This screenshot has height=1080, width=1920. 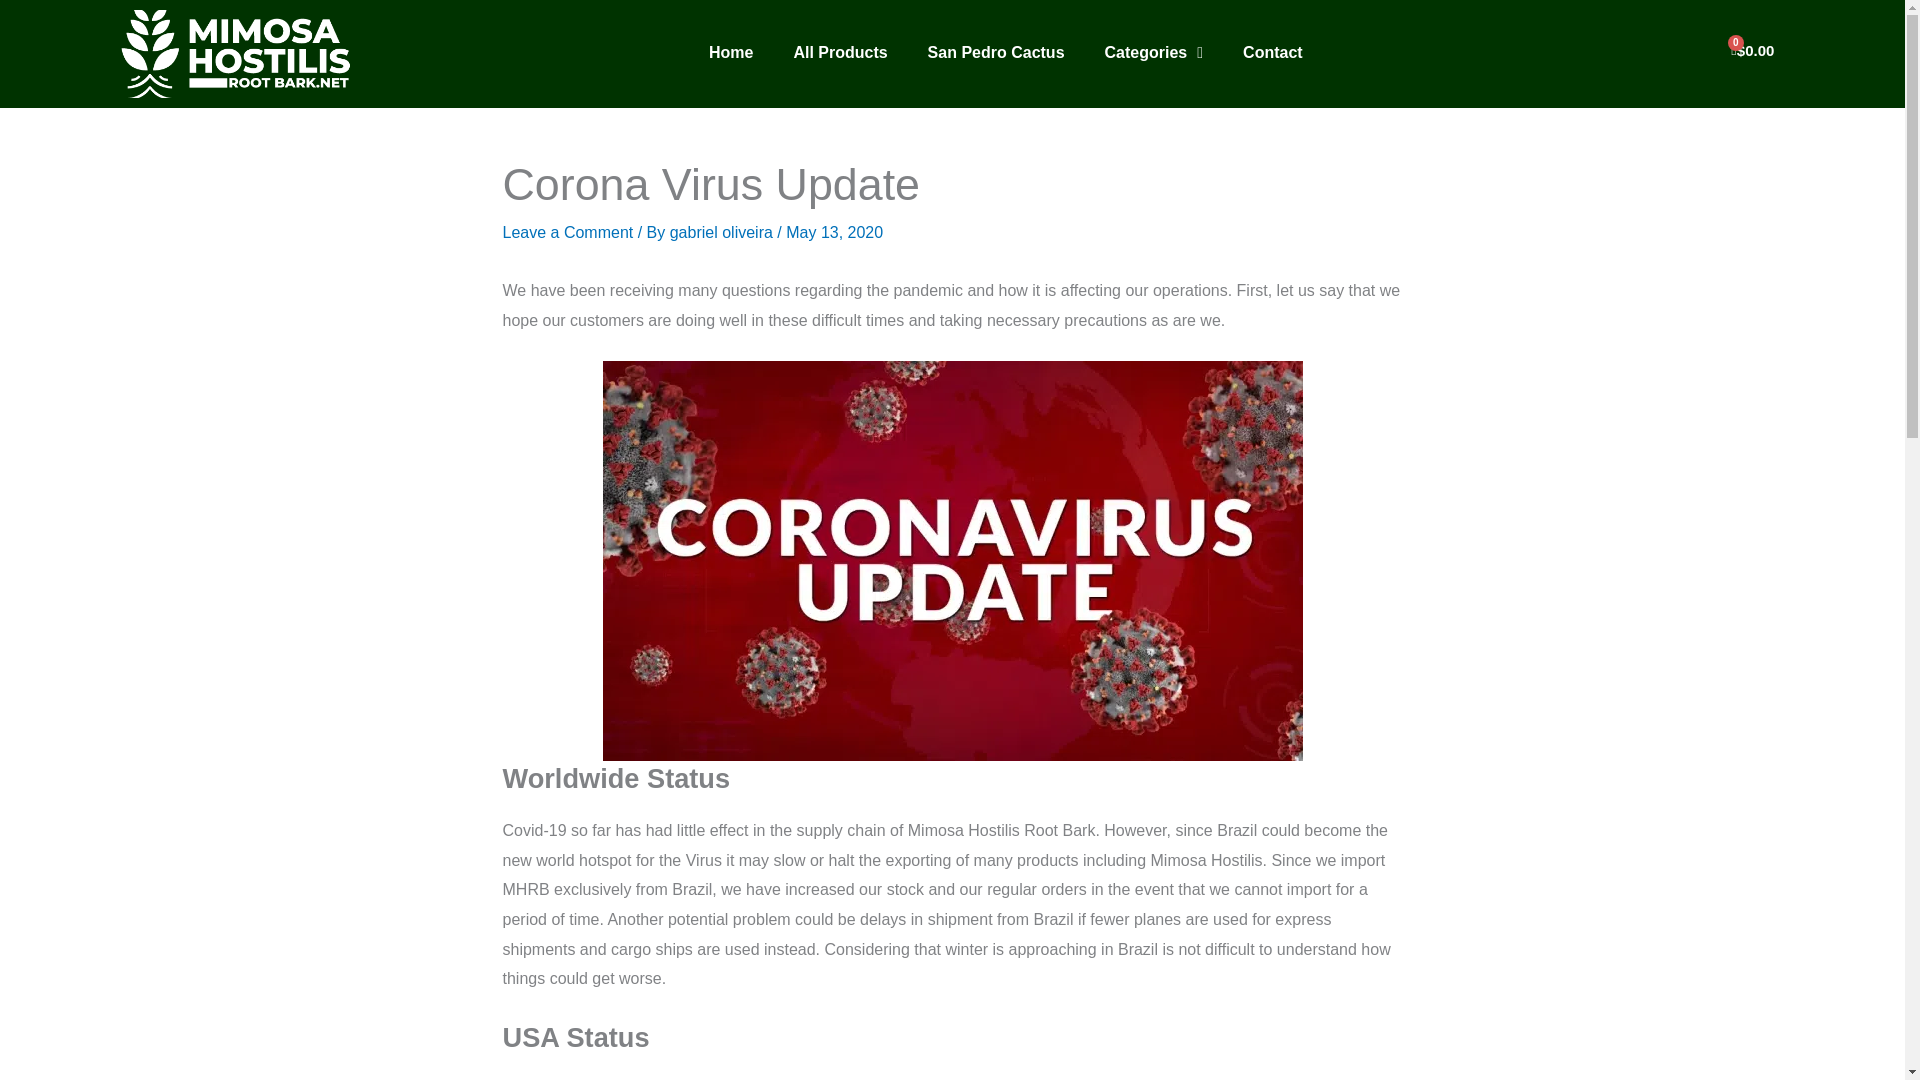 What do you see at coordinates (724, 232) in the screenshot?
I see `gabriel oliveira` at bounding box center [724, 232].